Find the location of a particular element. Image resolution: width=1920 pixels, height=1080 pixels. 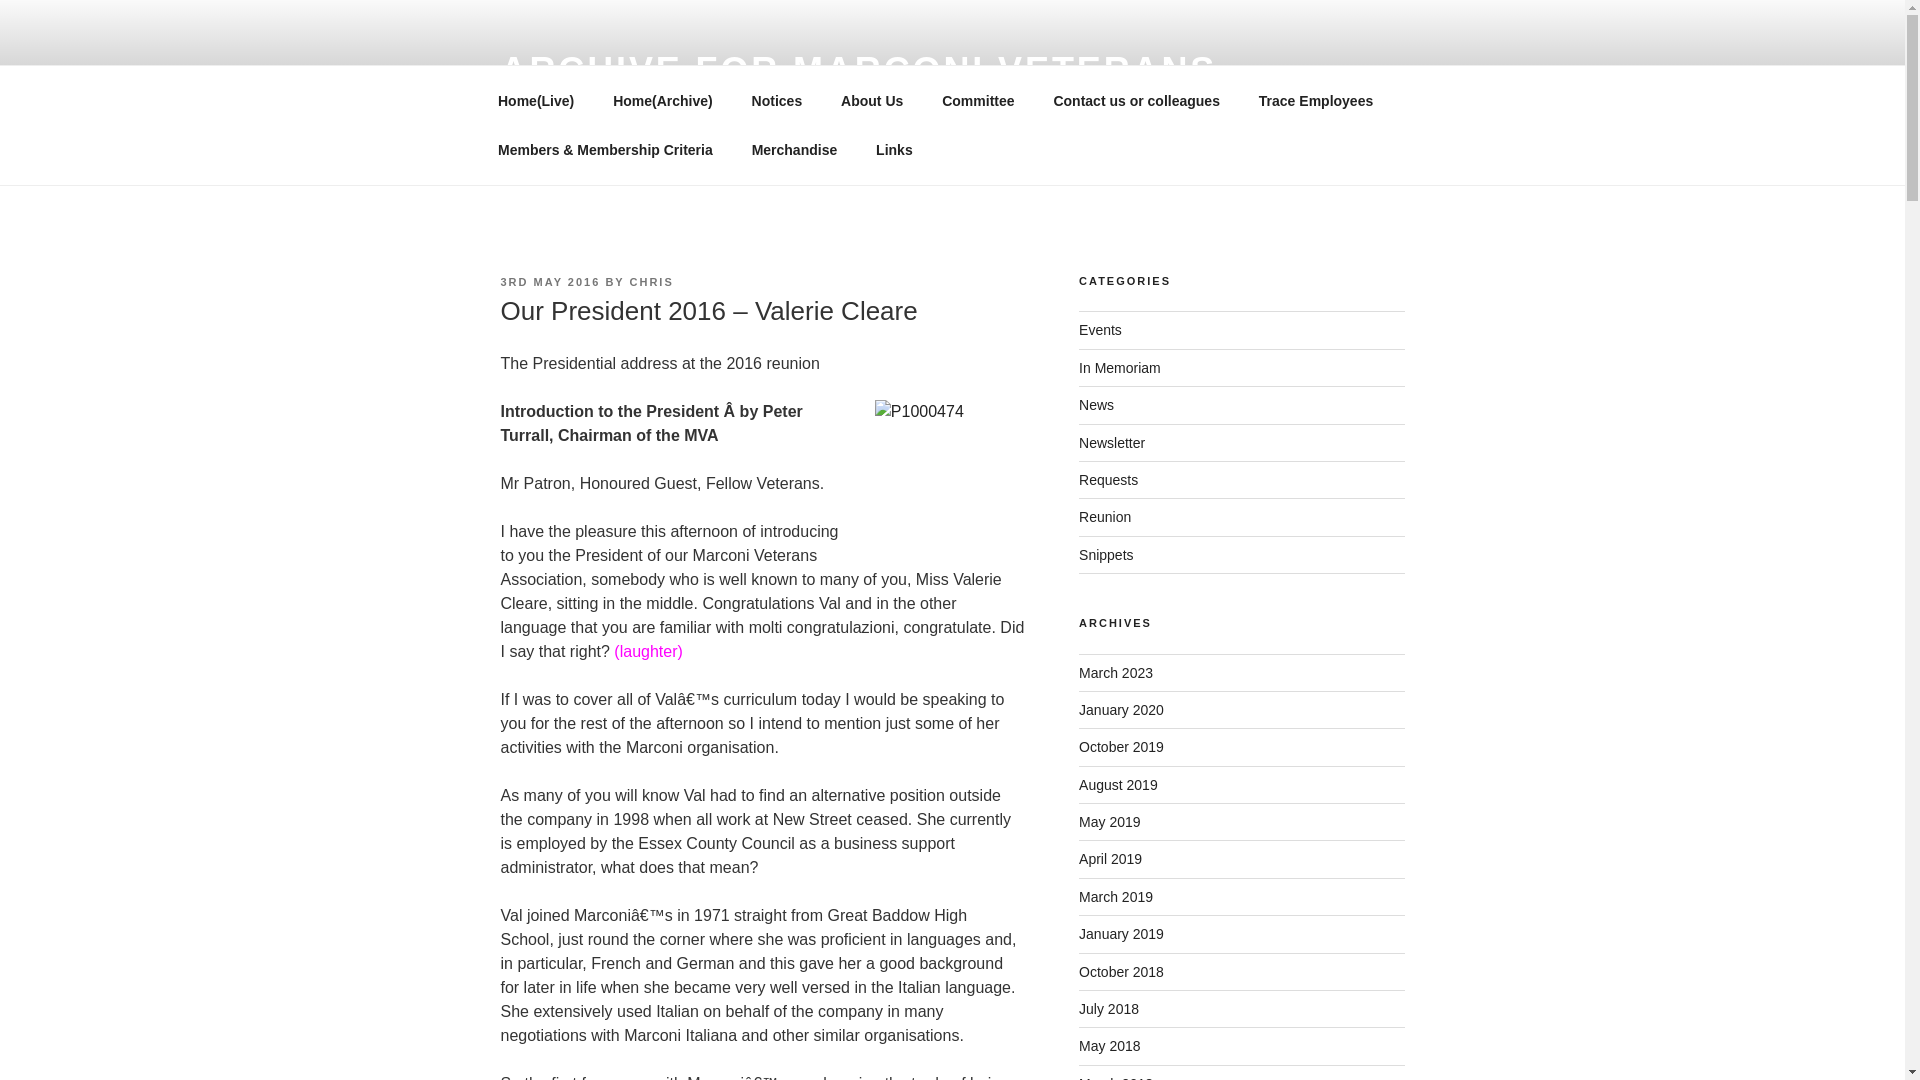

October 2018 is located at coordinates (1121, 972).